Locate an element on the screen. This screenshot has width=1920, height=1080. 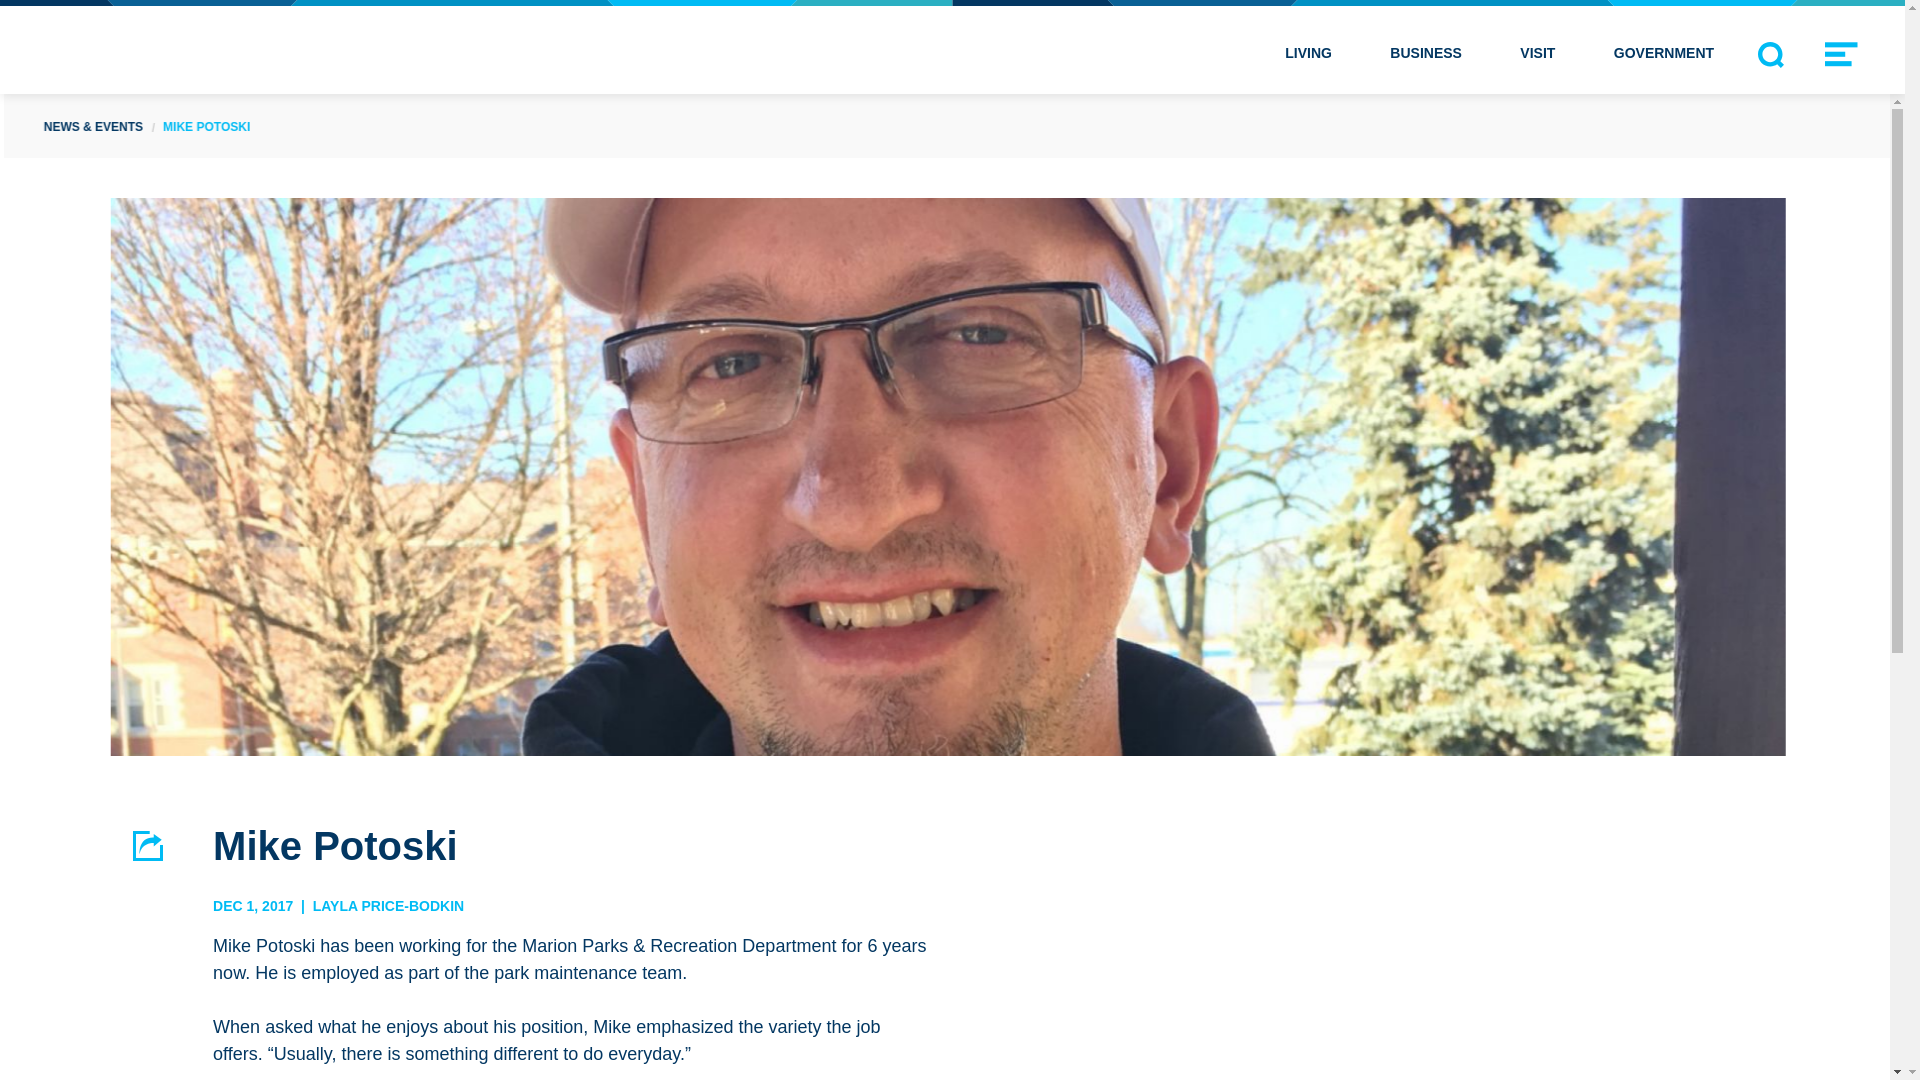
Living is located at coordinates (1308, 50).